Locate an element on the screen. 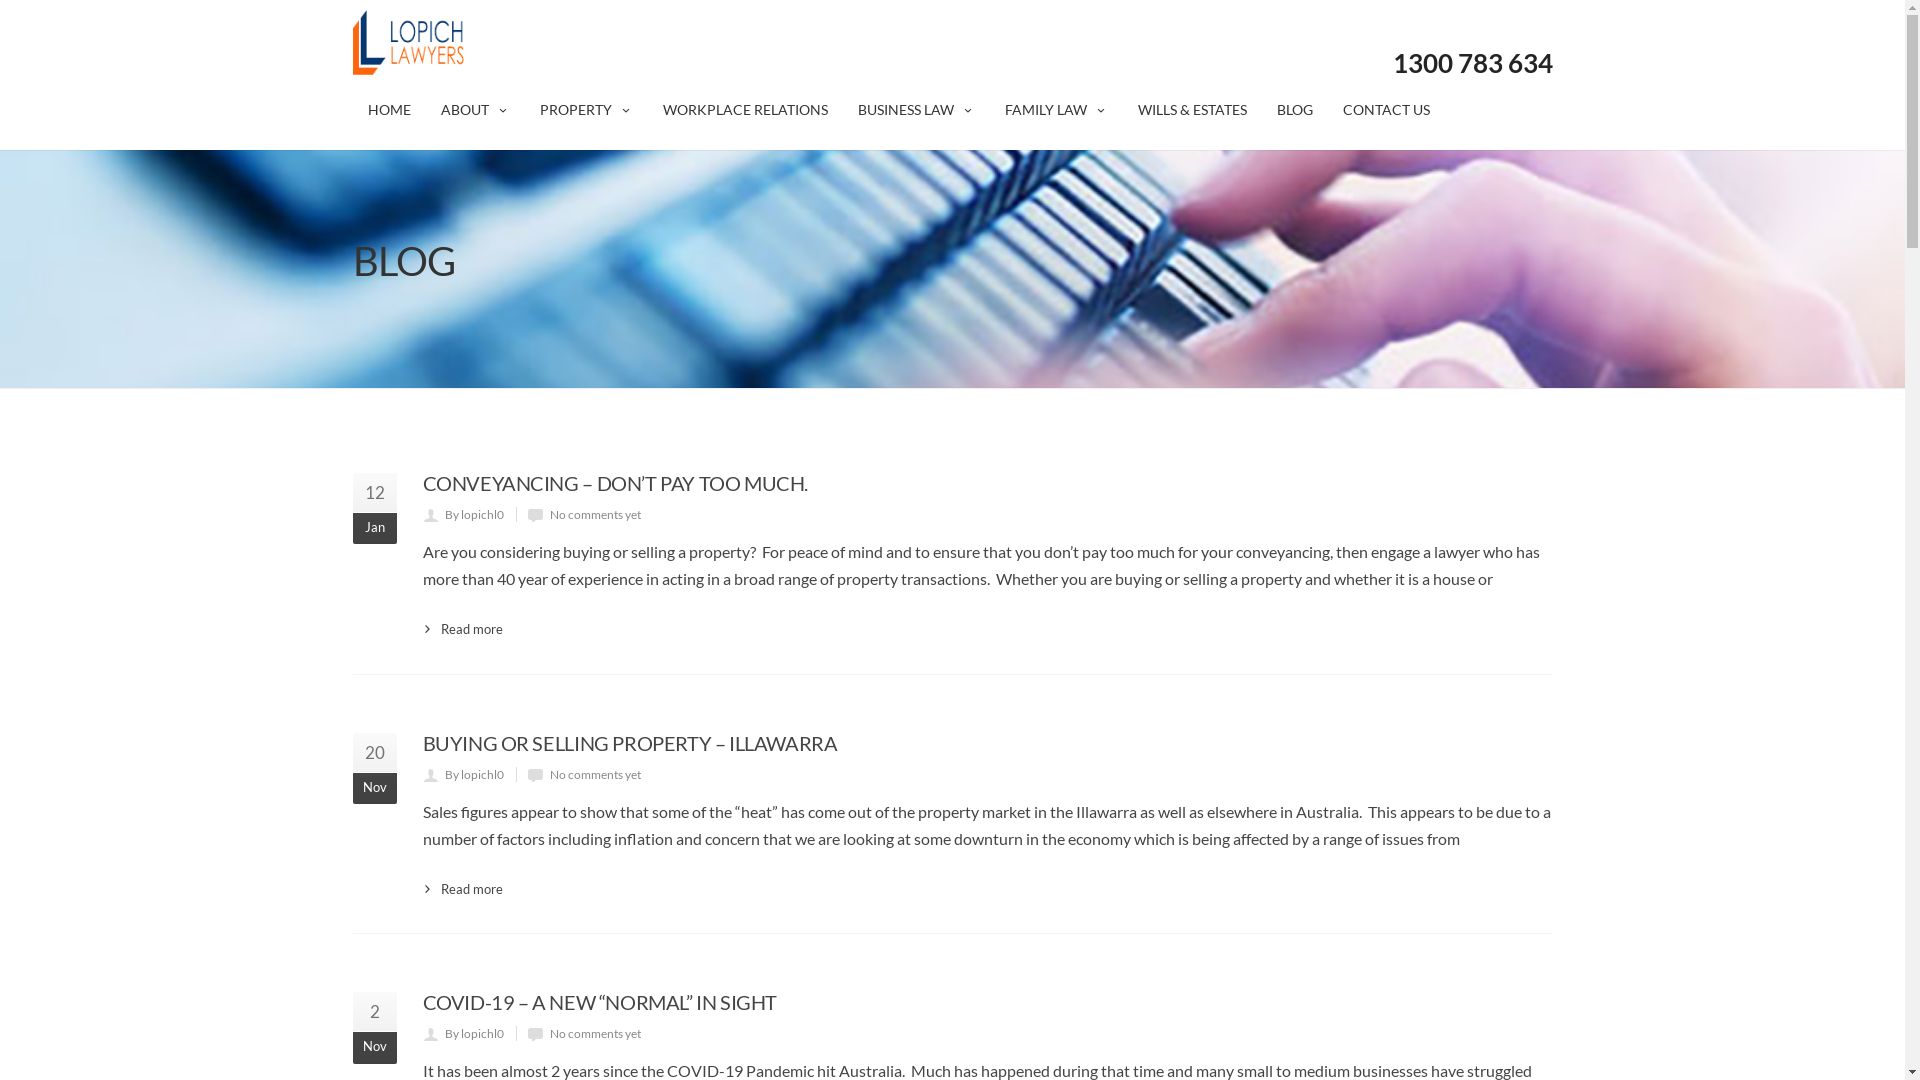  WILLS & ESTATES is located at coordinates (1192, 108).